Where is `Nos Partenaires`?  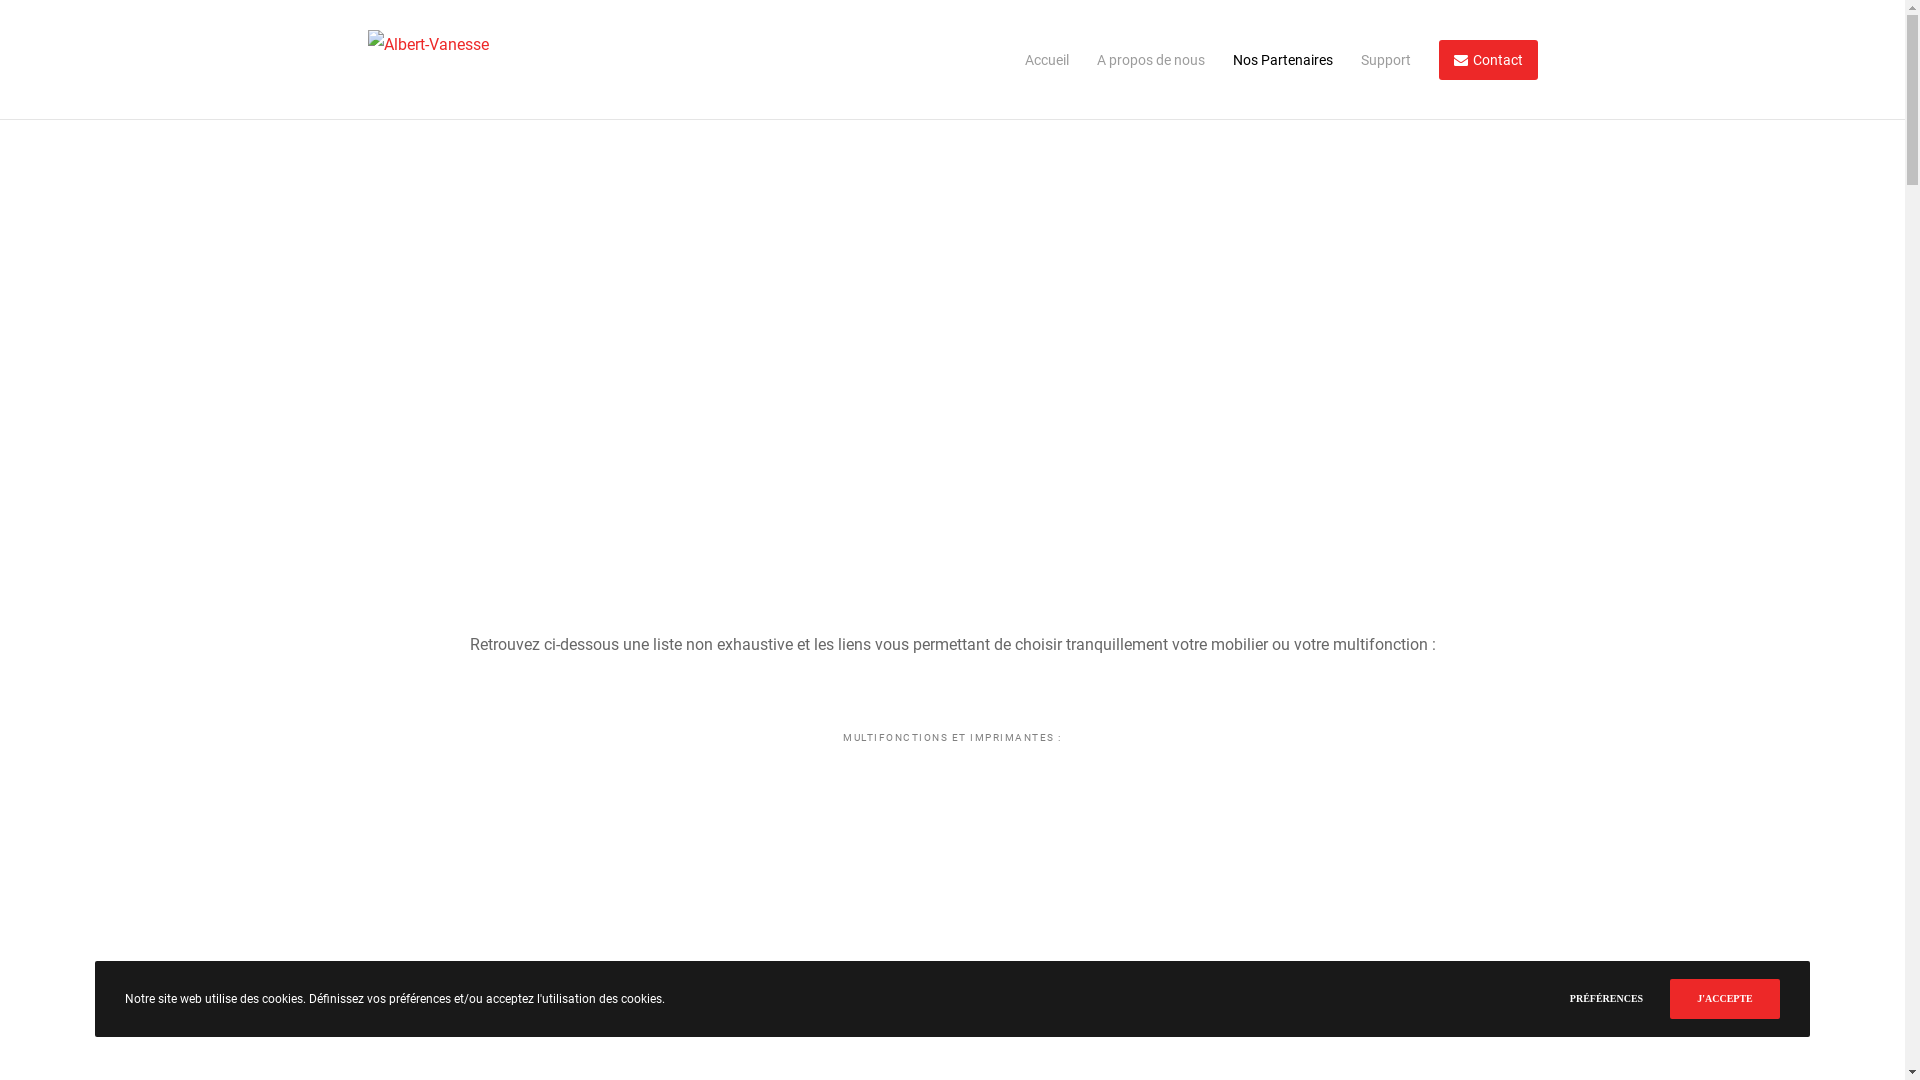
Nos Partenaires is located at coordinates (1268, 60).